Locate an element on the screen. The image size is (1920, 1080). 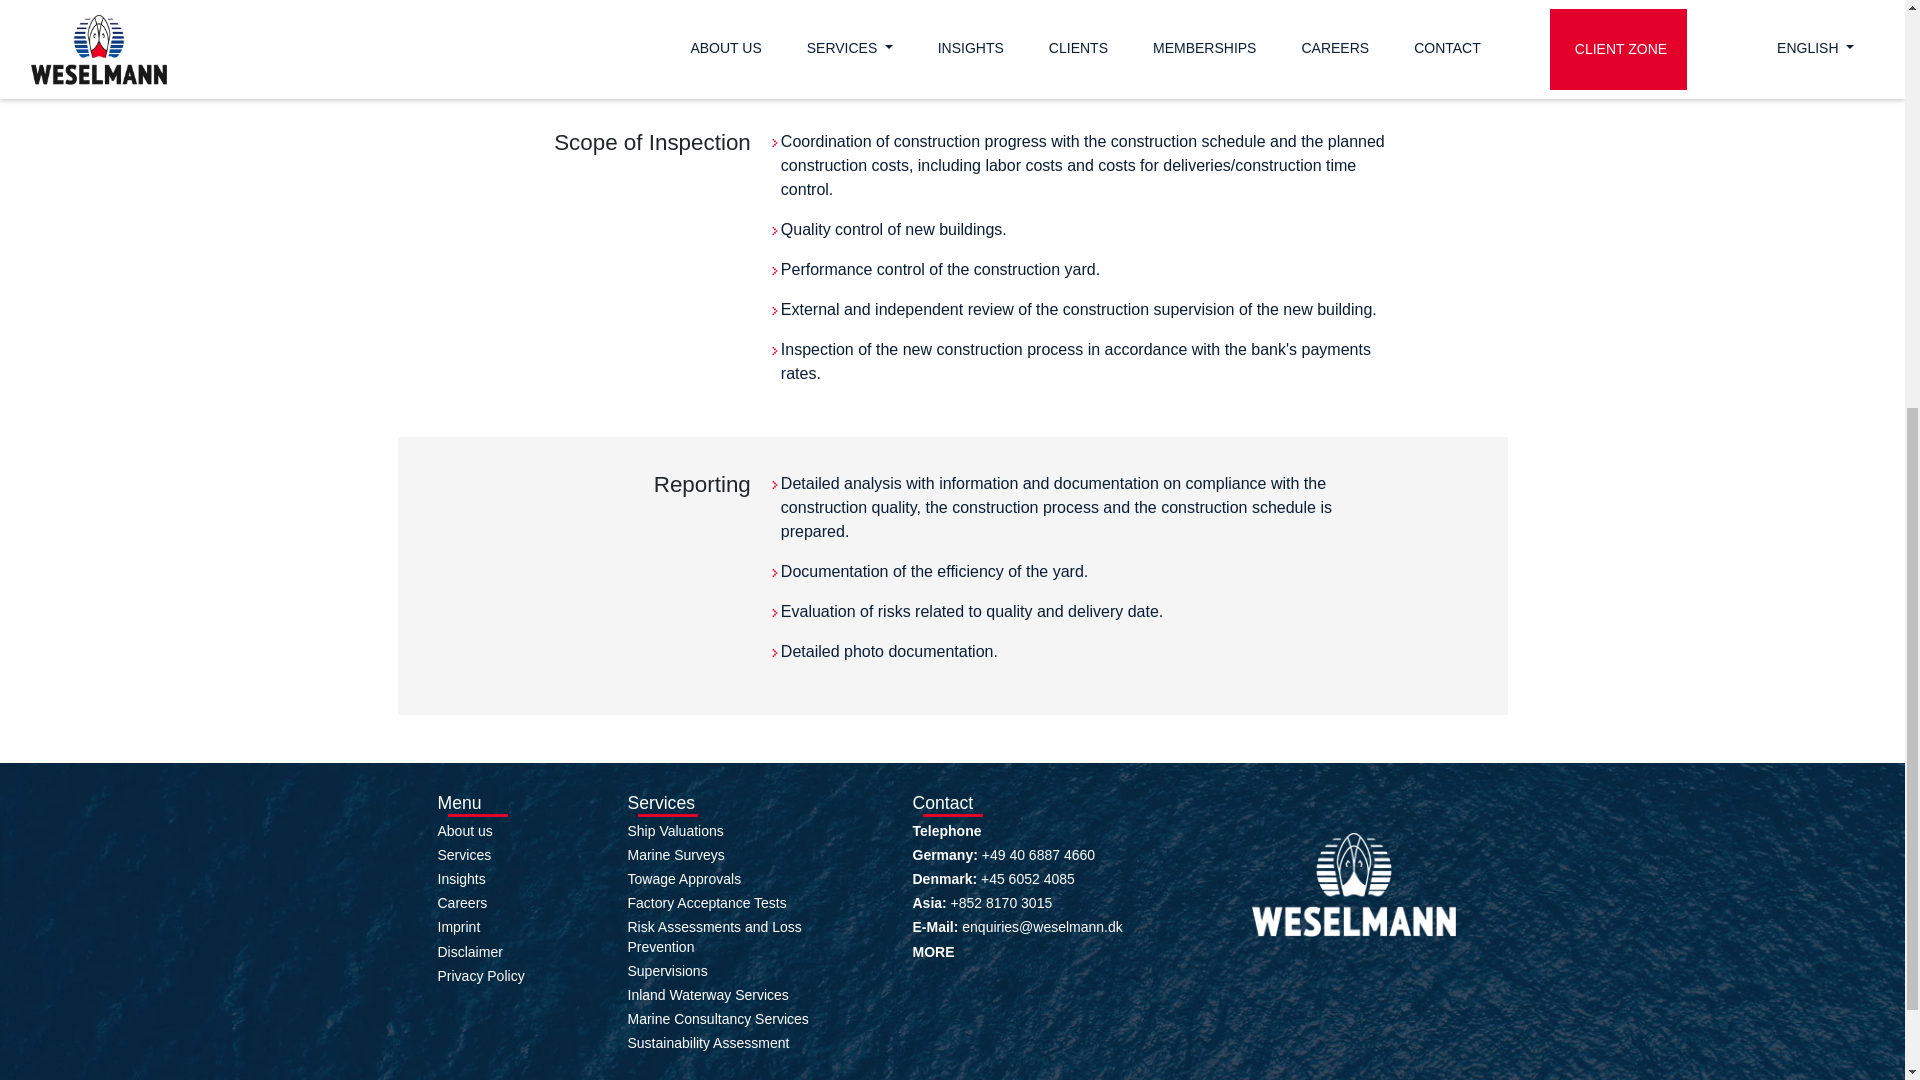
Disclaimer is located at coordinates (470, 952).